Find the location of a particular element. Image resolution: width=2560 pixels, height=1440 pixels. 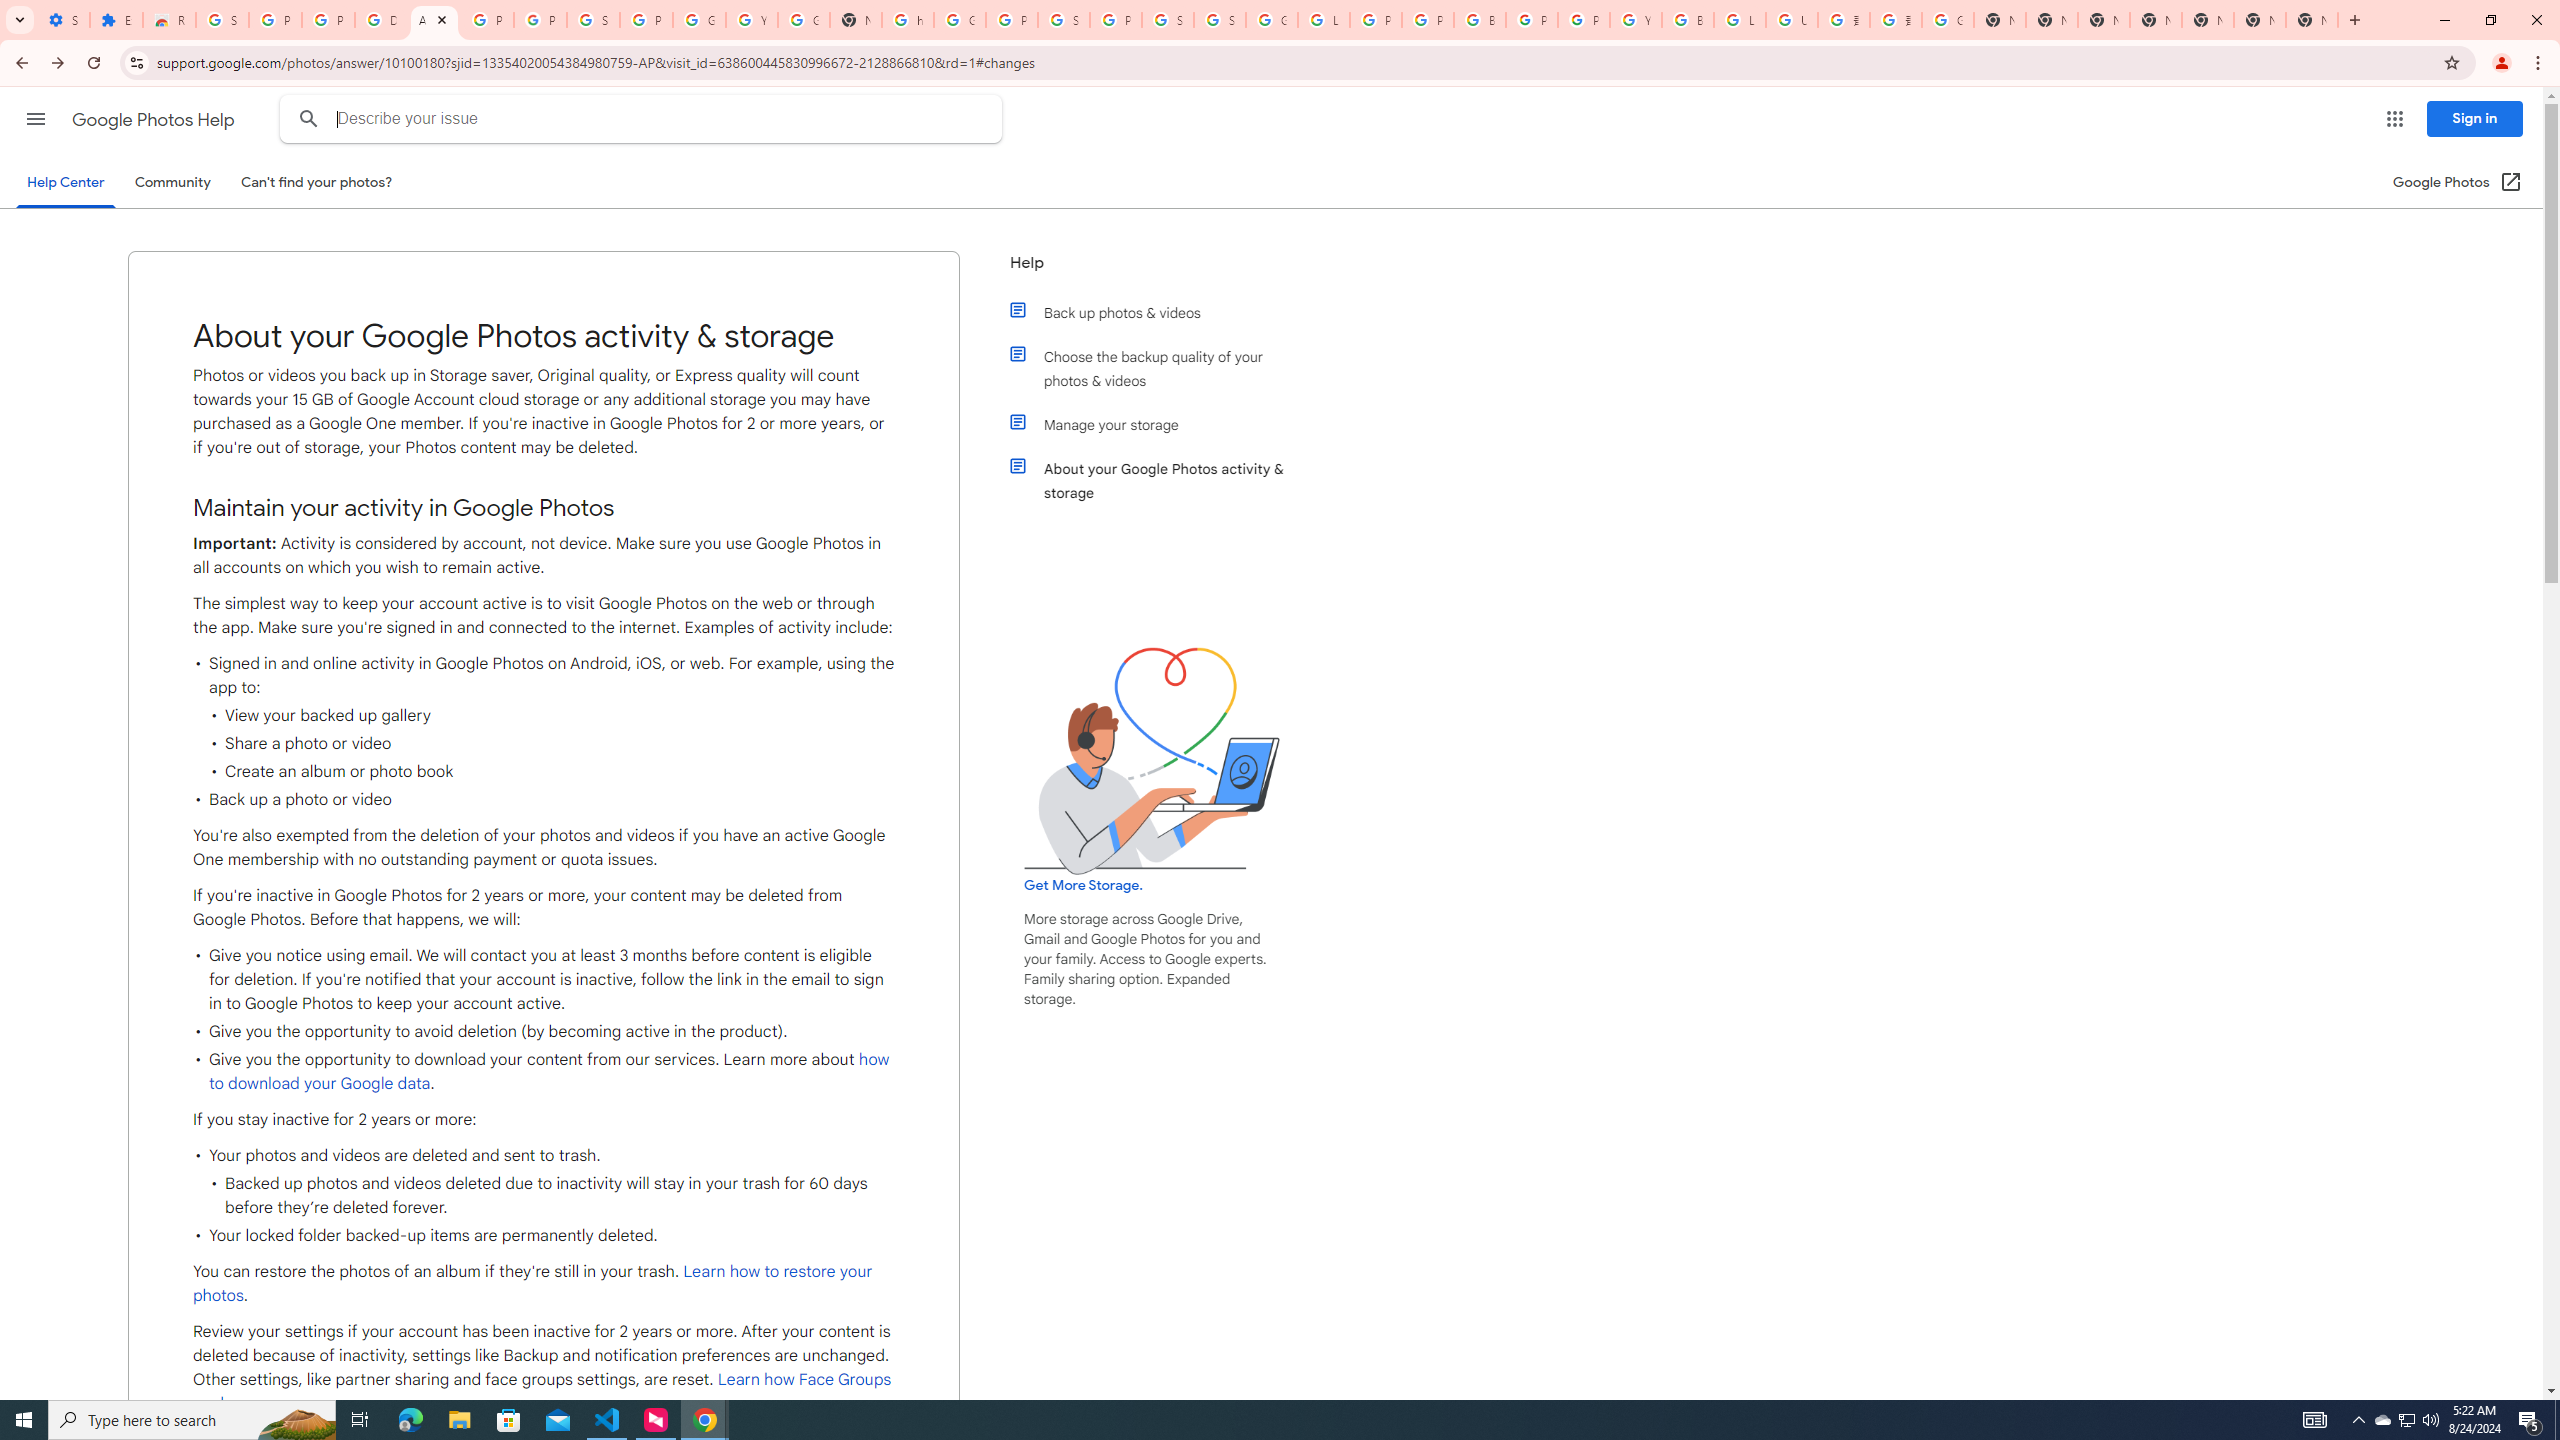

Choose the backup quality of your photos & videos is located at coordinates (1163, 369).